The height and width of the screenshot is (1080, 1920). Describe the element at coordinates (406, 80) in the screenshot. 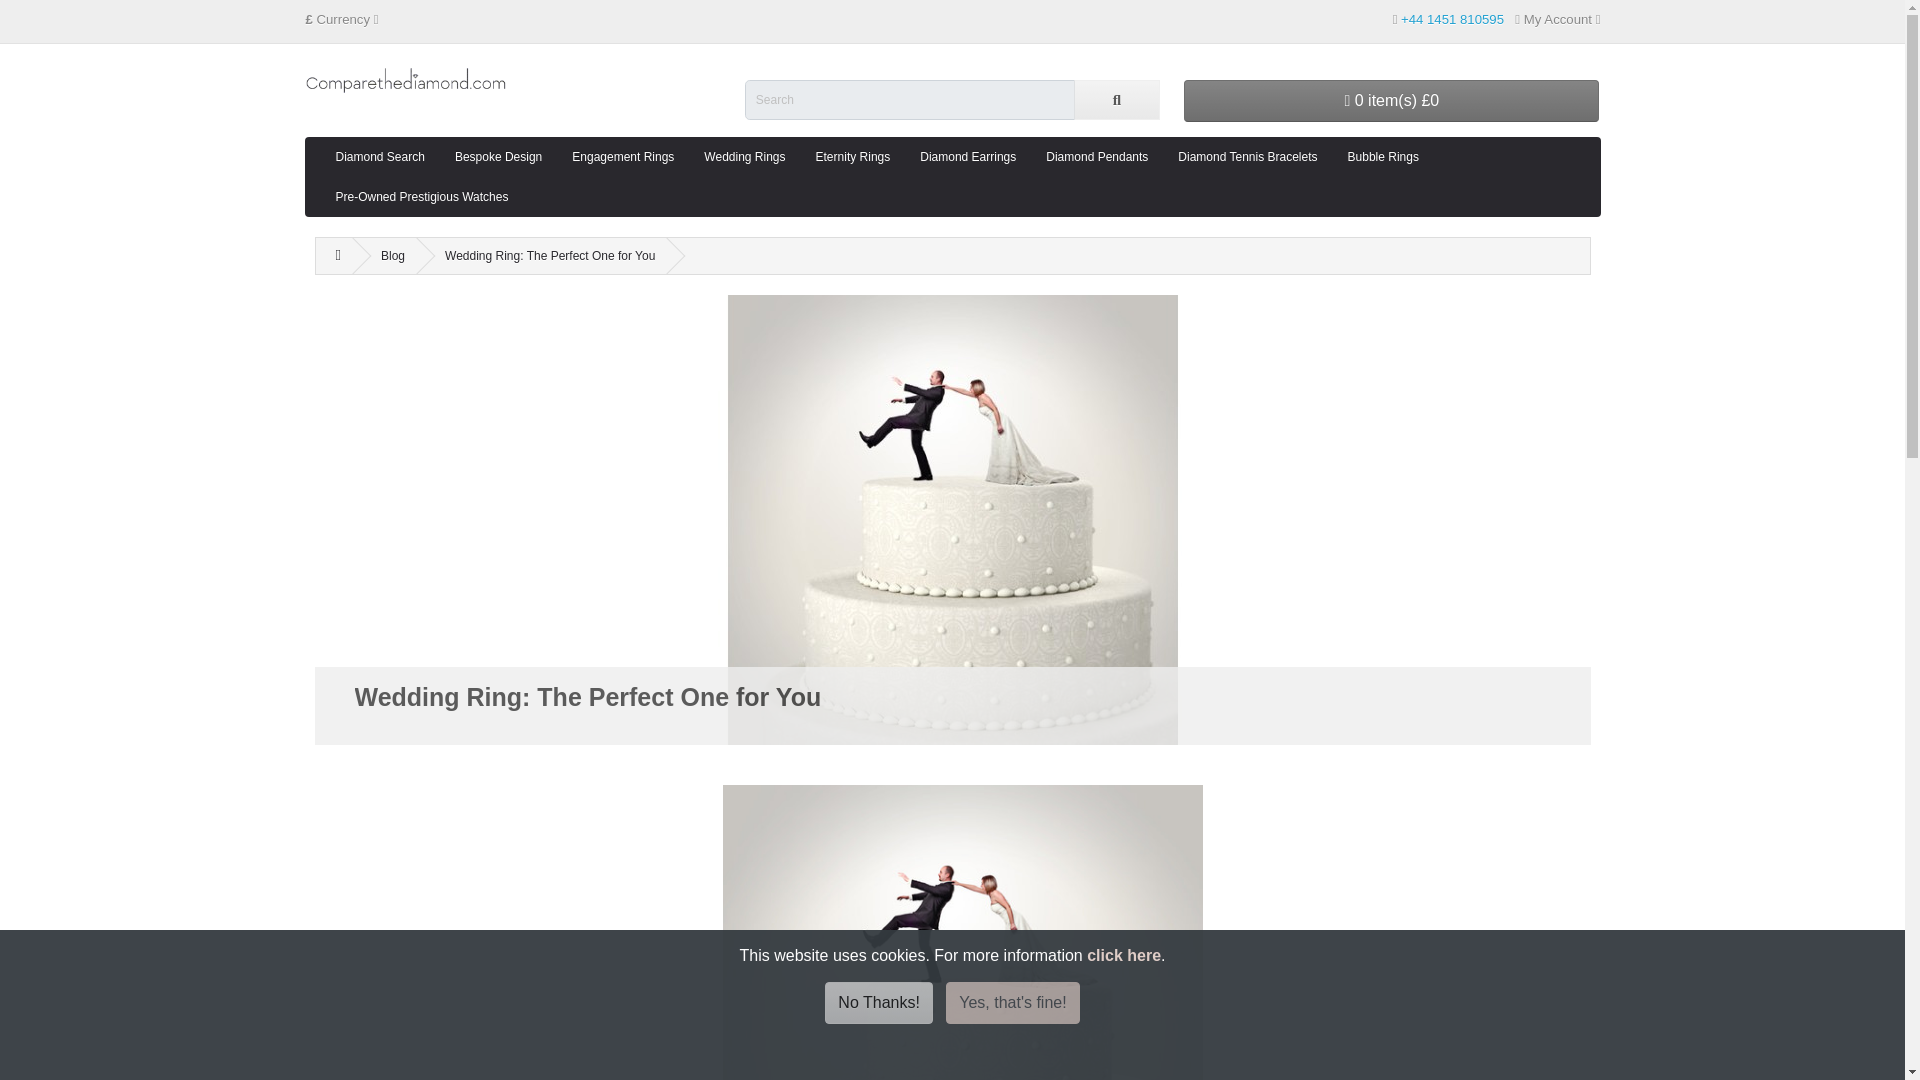

I see `Comparethediamond.com - Click with the best diamond jeweller` at that location.